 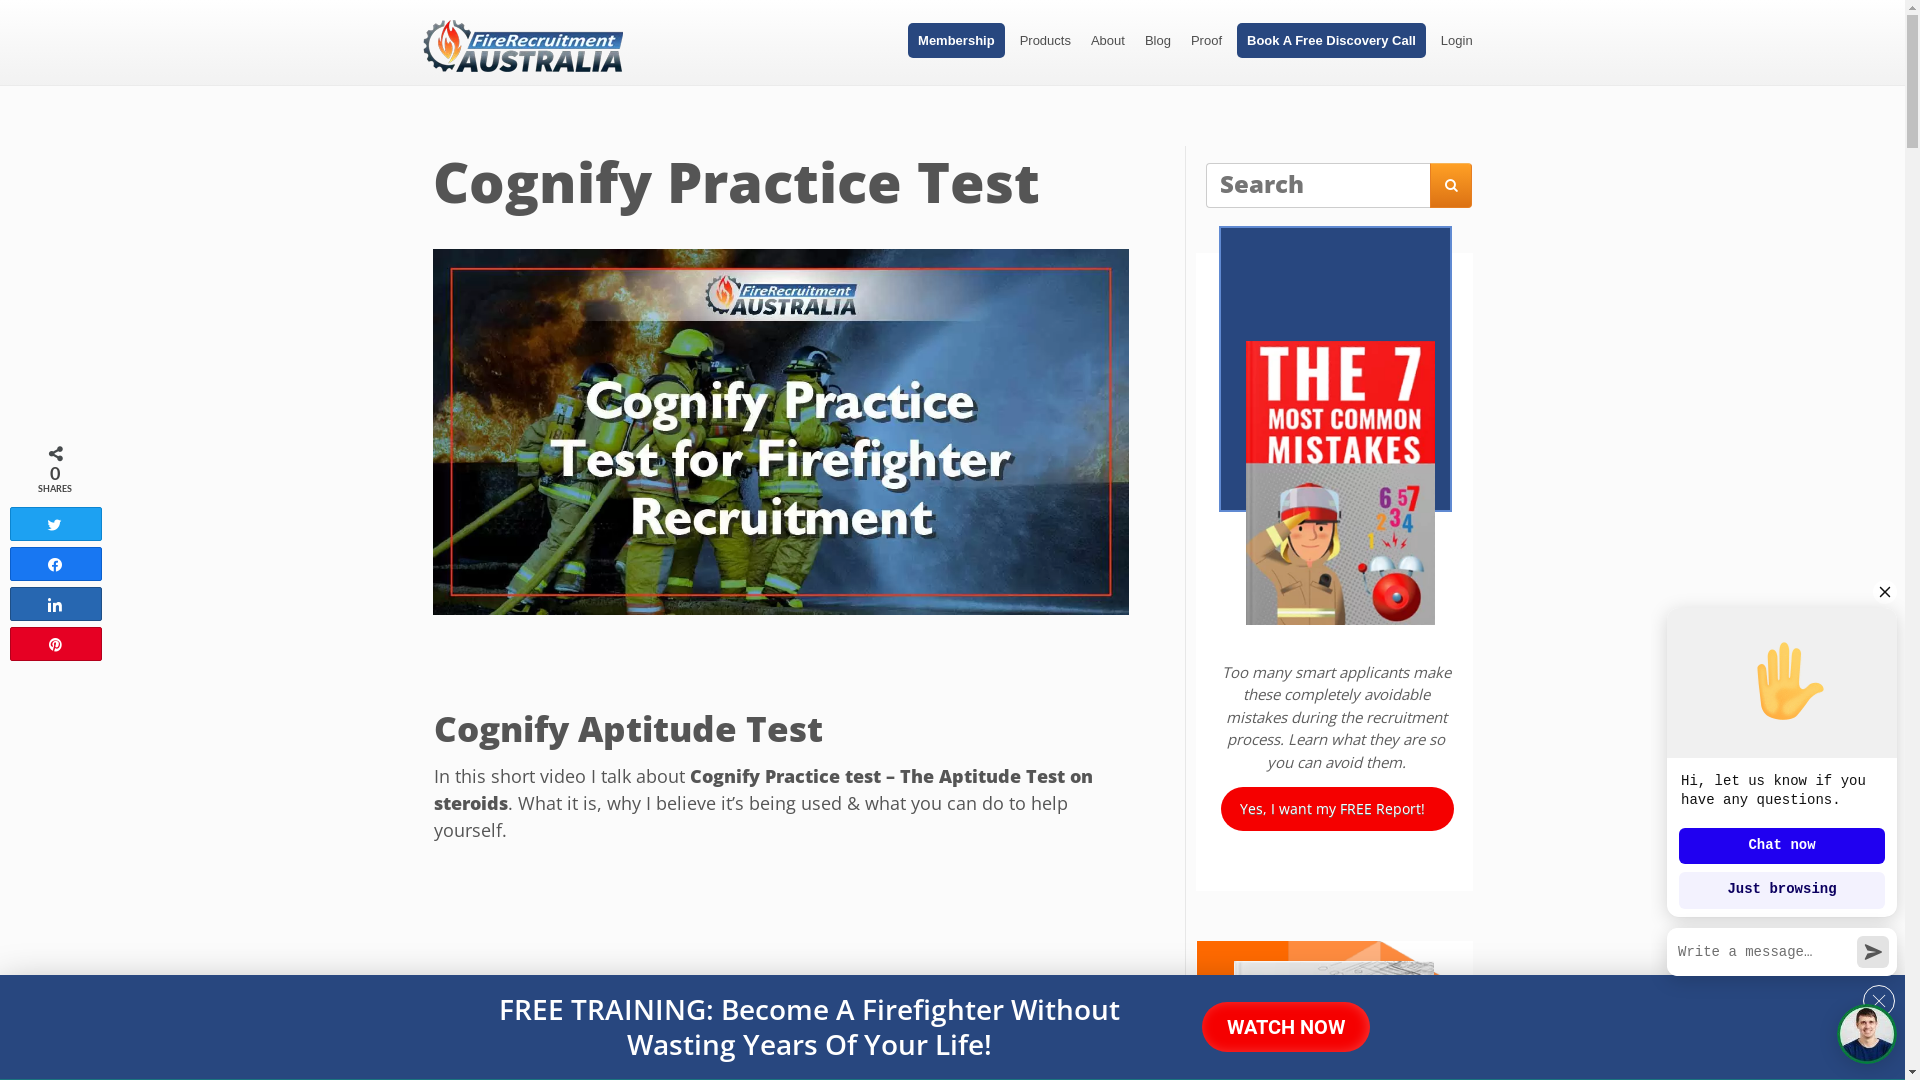 What do you see at coordinates (1158, 40) in the screenshot?
I see `Blog` at bounding box center [1158, 40].